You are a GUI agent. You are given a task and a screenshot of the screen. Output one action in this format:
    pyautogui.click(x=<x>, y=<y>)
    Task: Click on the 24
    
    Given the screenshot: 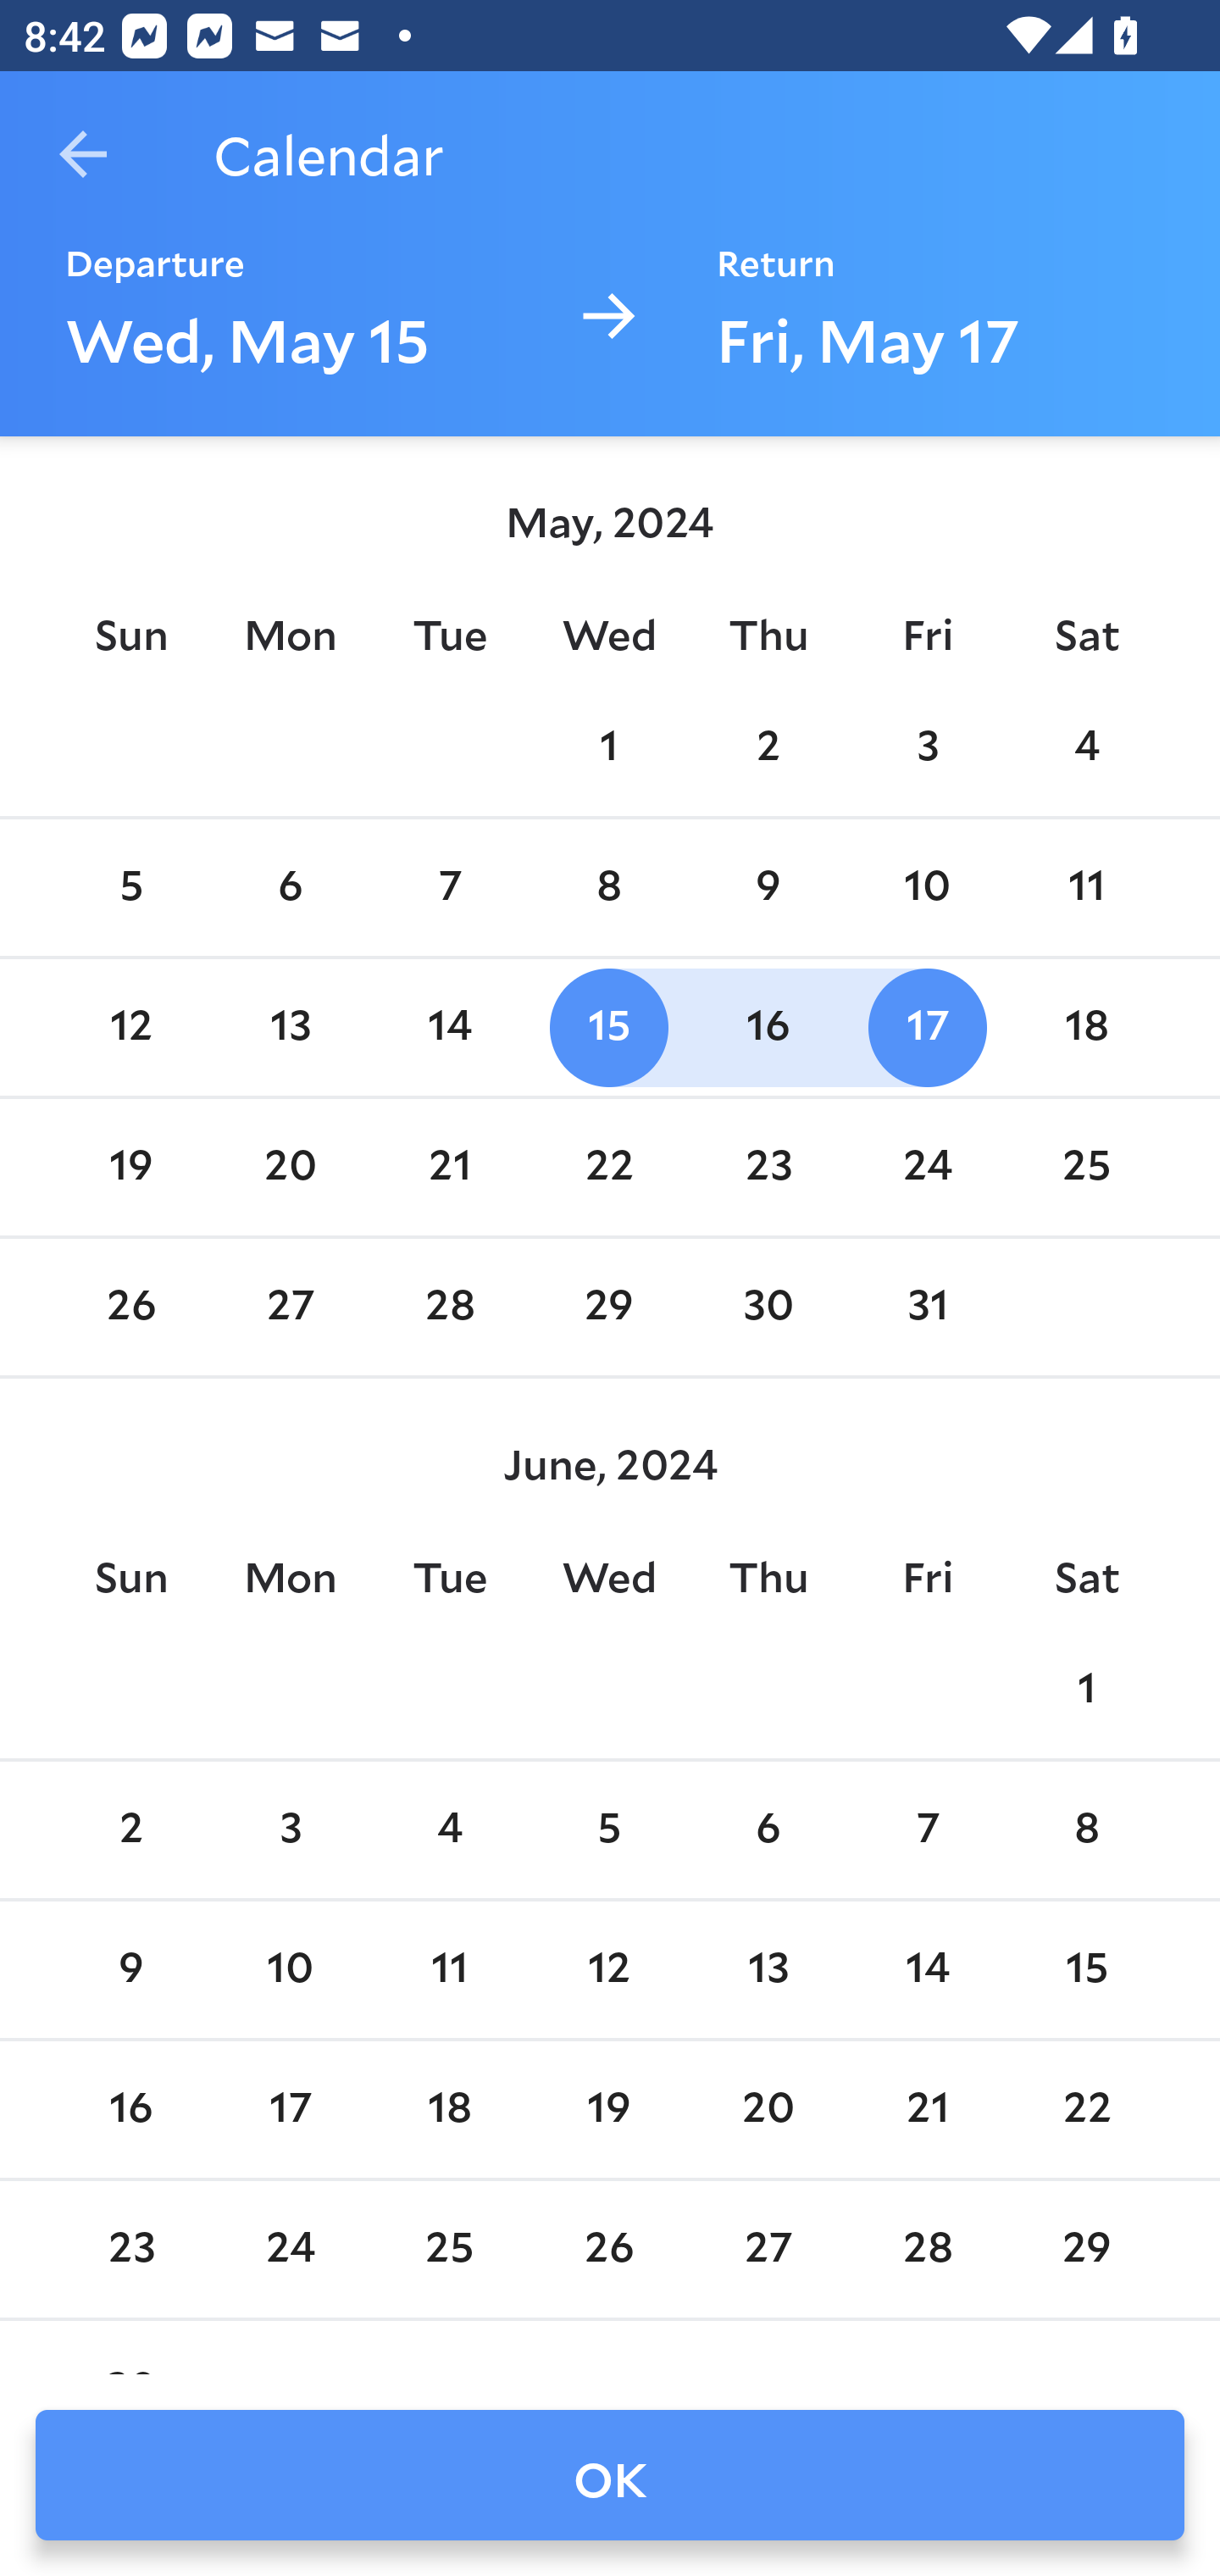 What is the action you would take?
    pyautogui.click(x=291, y=2249)
    